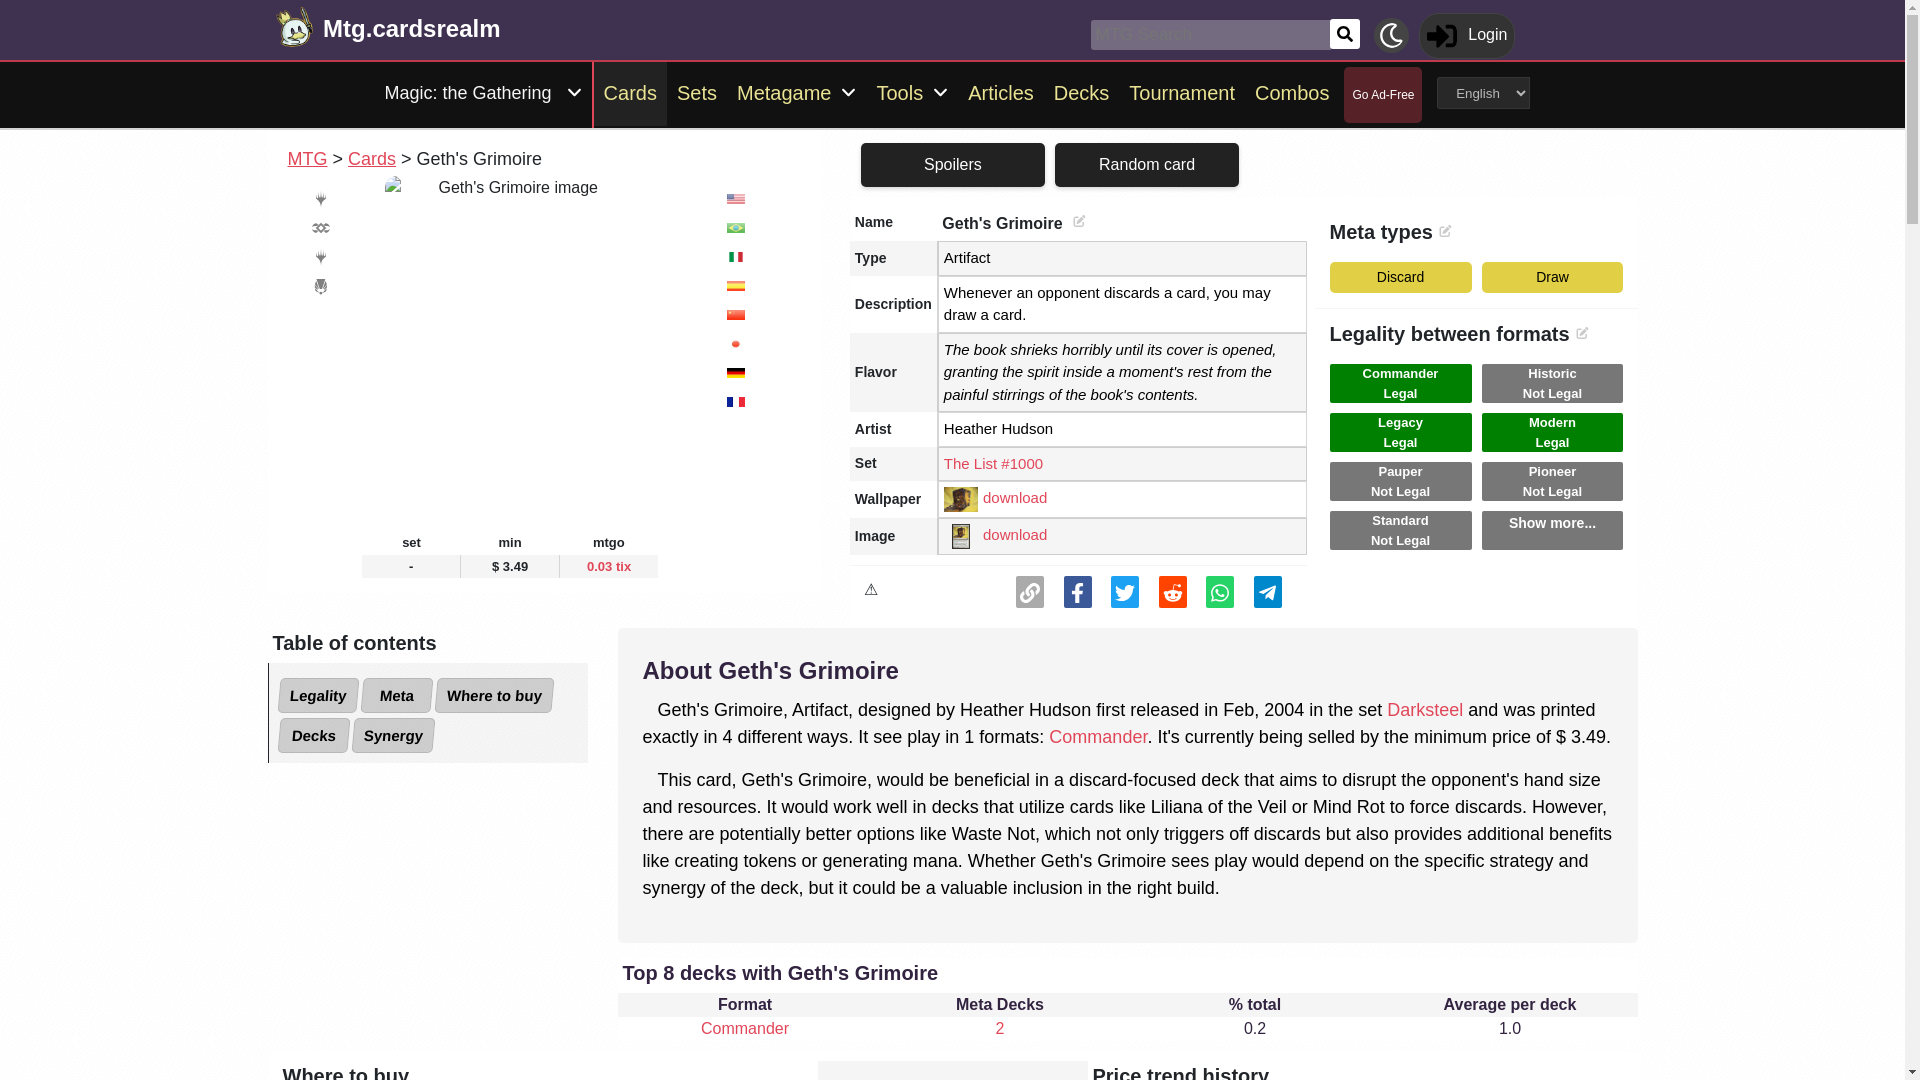  I want to click on Decks, so click(1082, 94).